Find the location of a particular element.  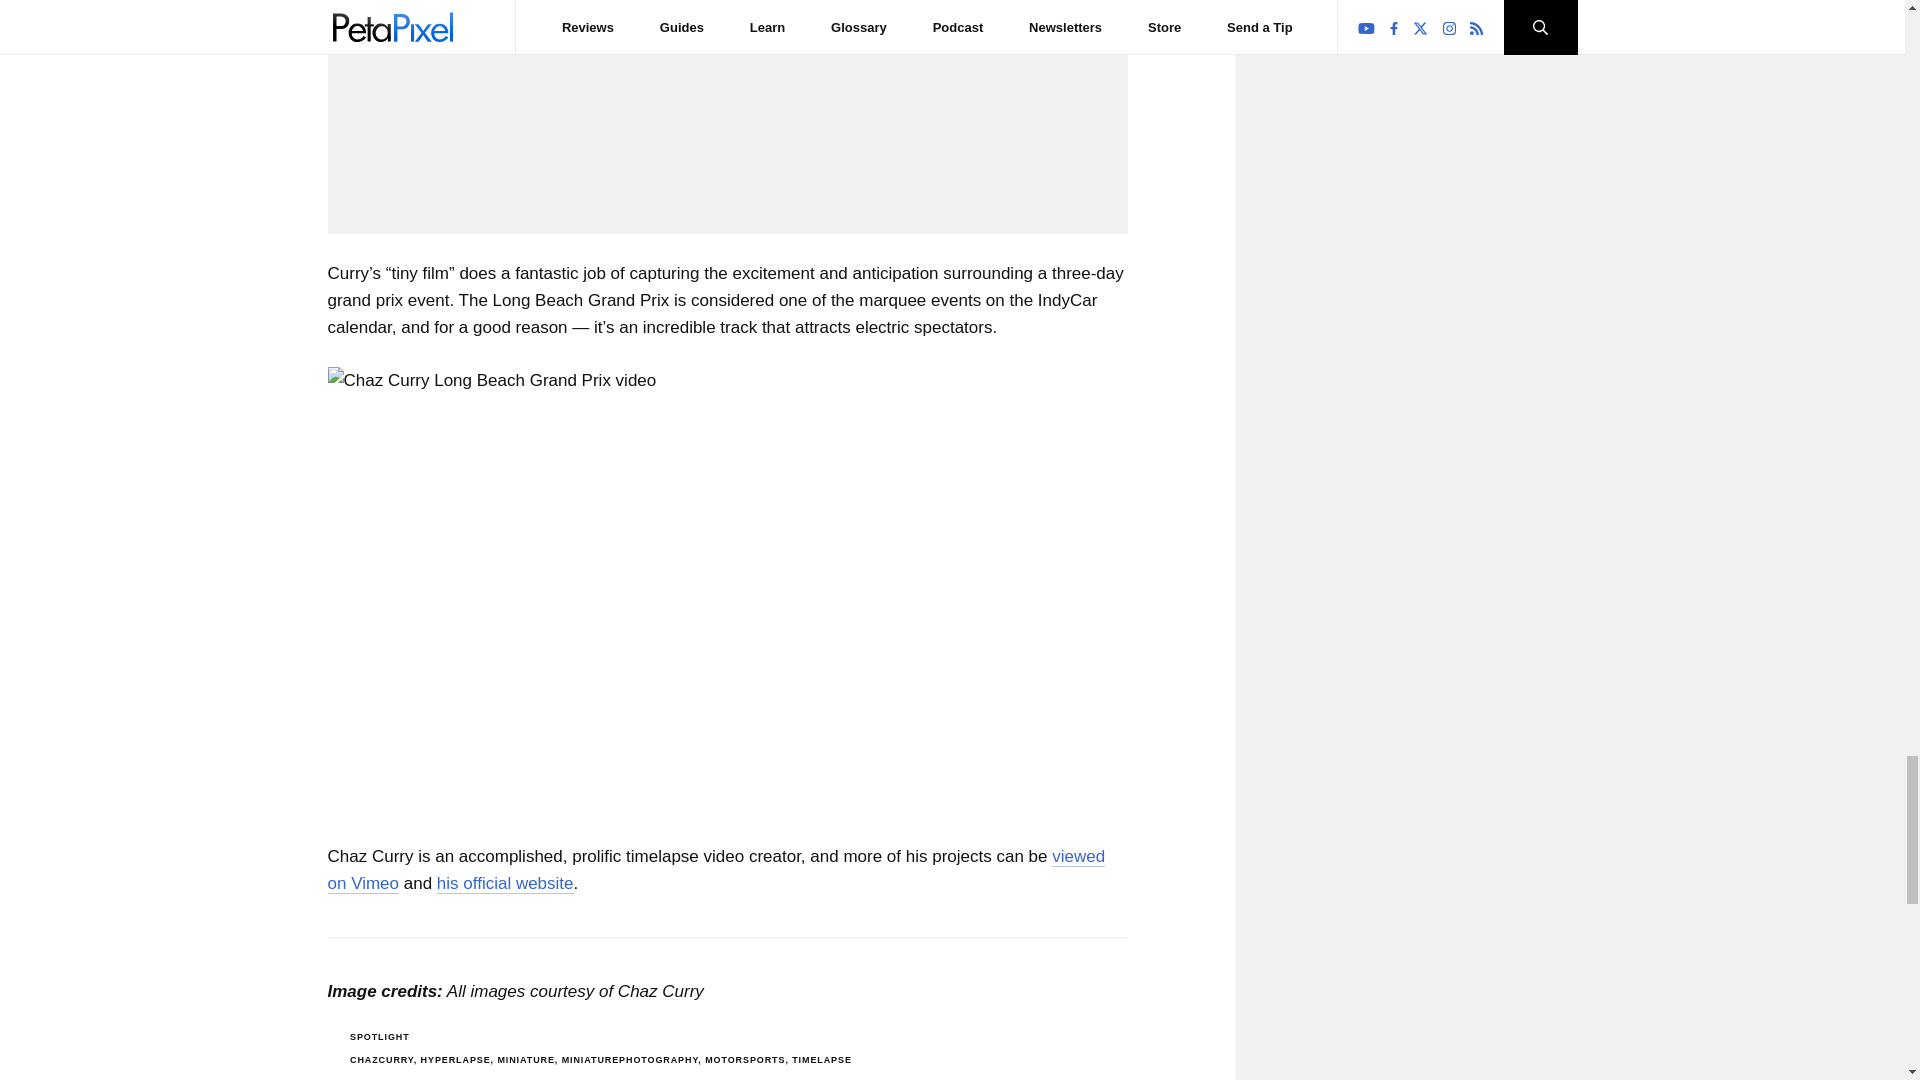

TIMELAPSE is located at coordinates (822, 1060).